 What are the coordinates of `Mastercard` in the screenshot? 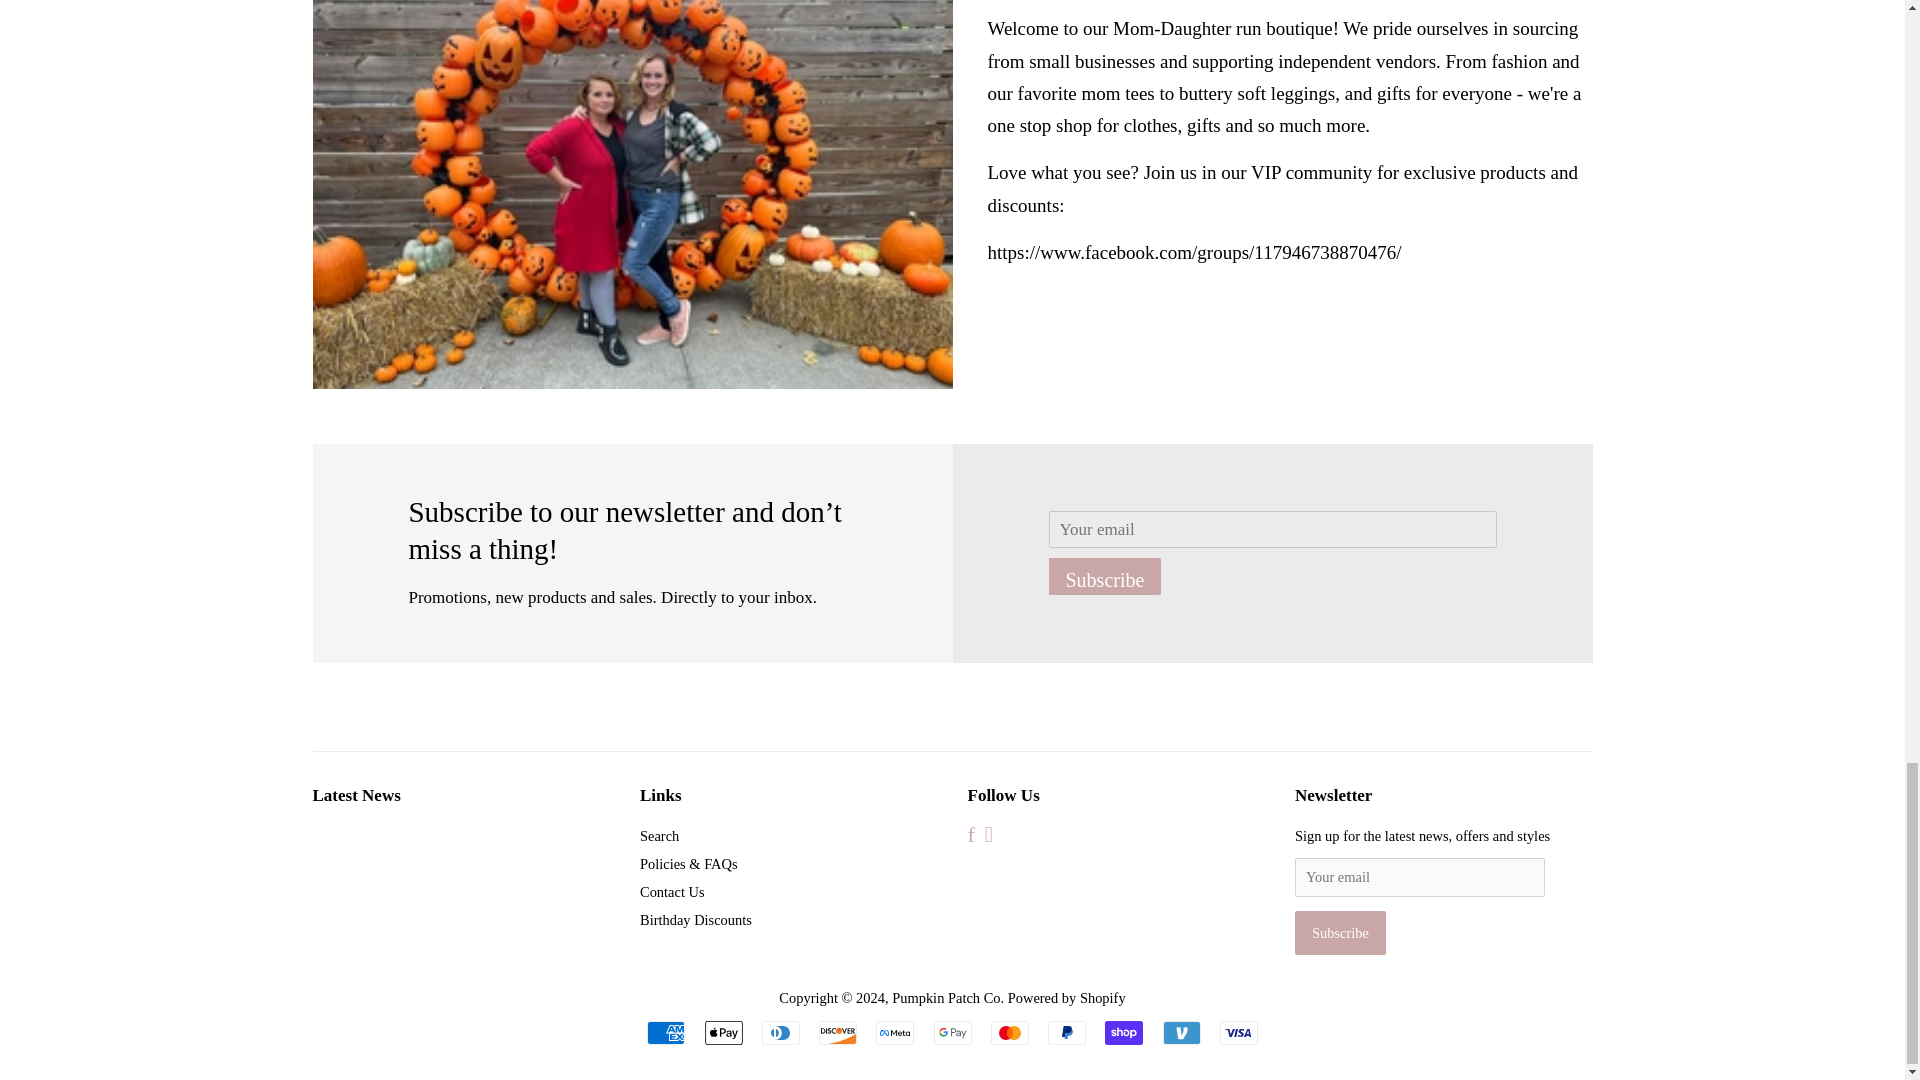 It's located at (1010, 1032).